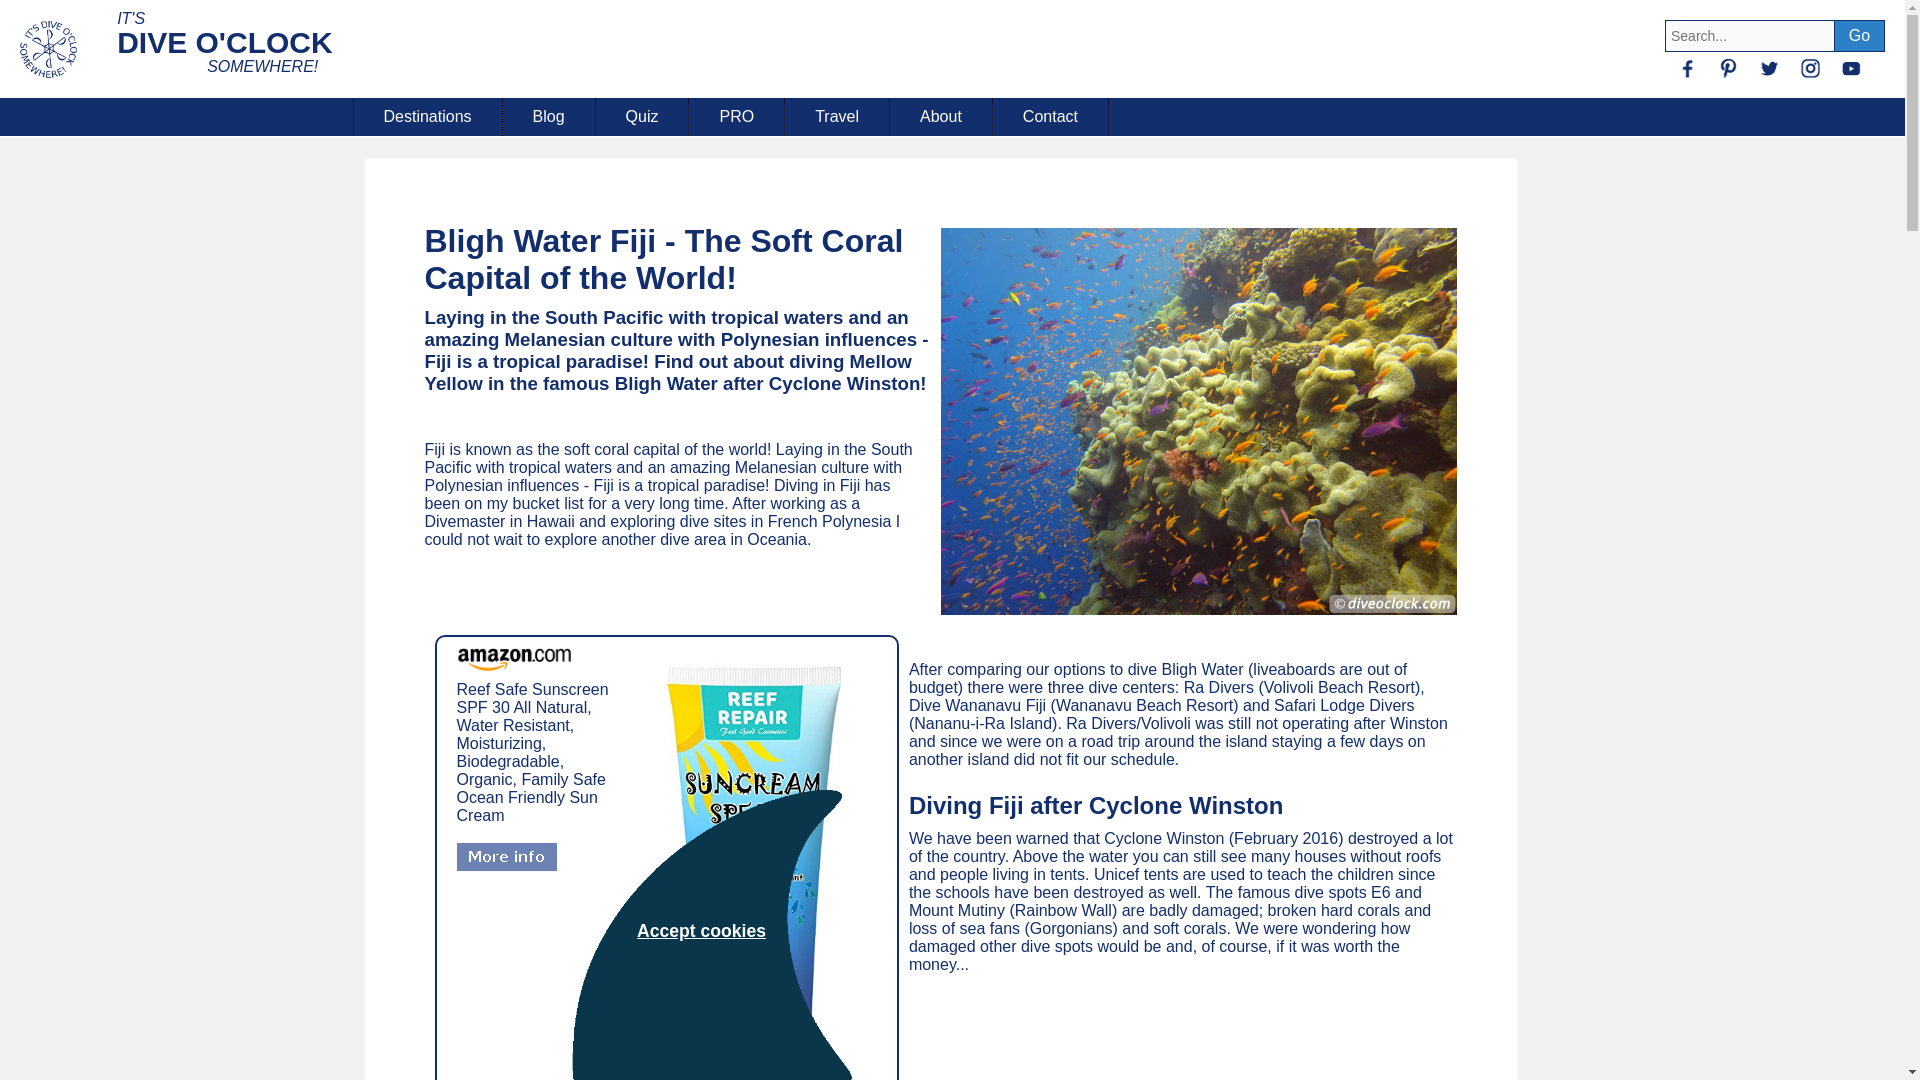 The image size is (1920, 1080). What do you see at coordinates (941, 117) in the screenshot?
I see `About` at bounding box center [941, 117].